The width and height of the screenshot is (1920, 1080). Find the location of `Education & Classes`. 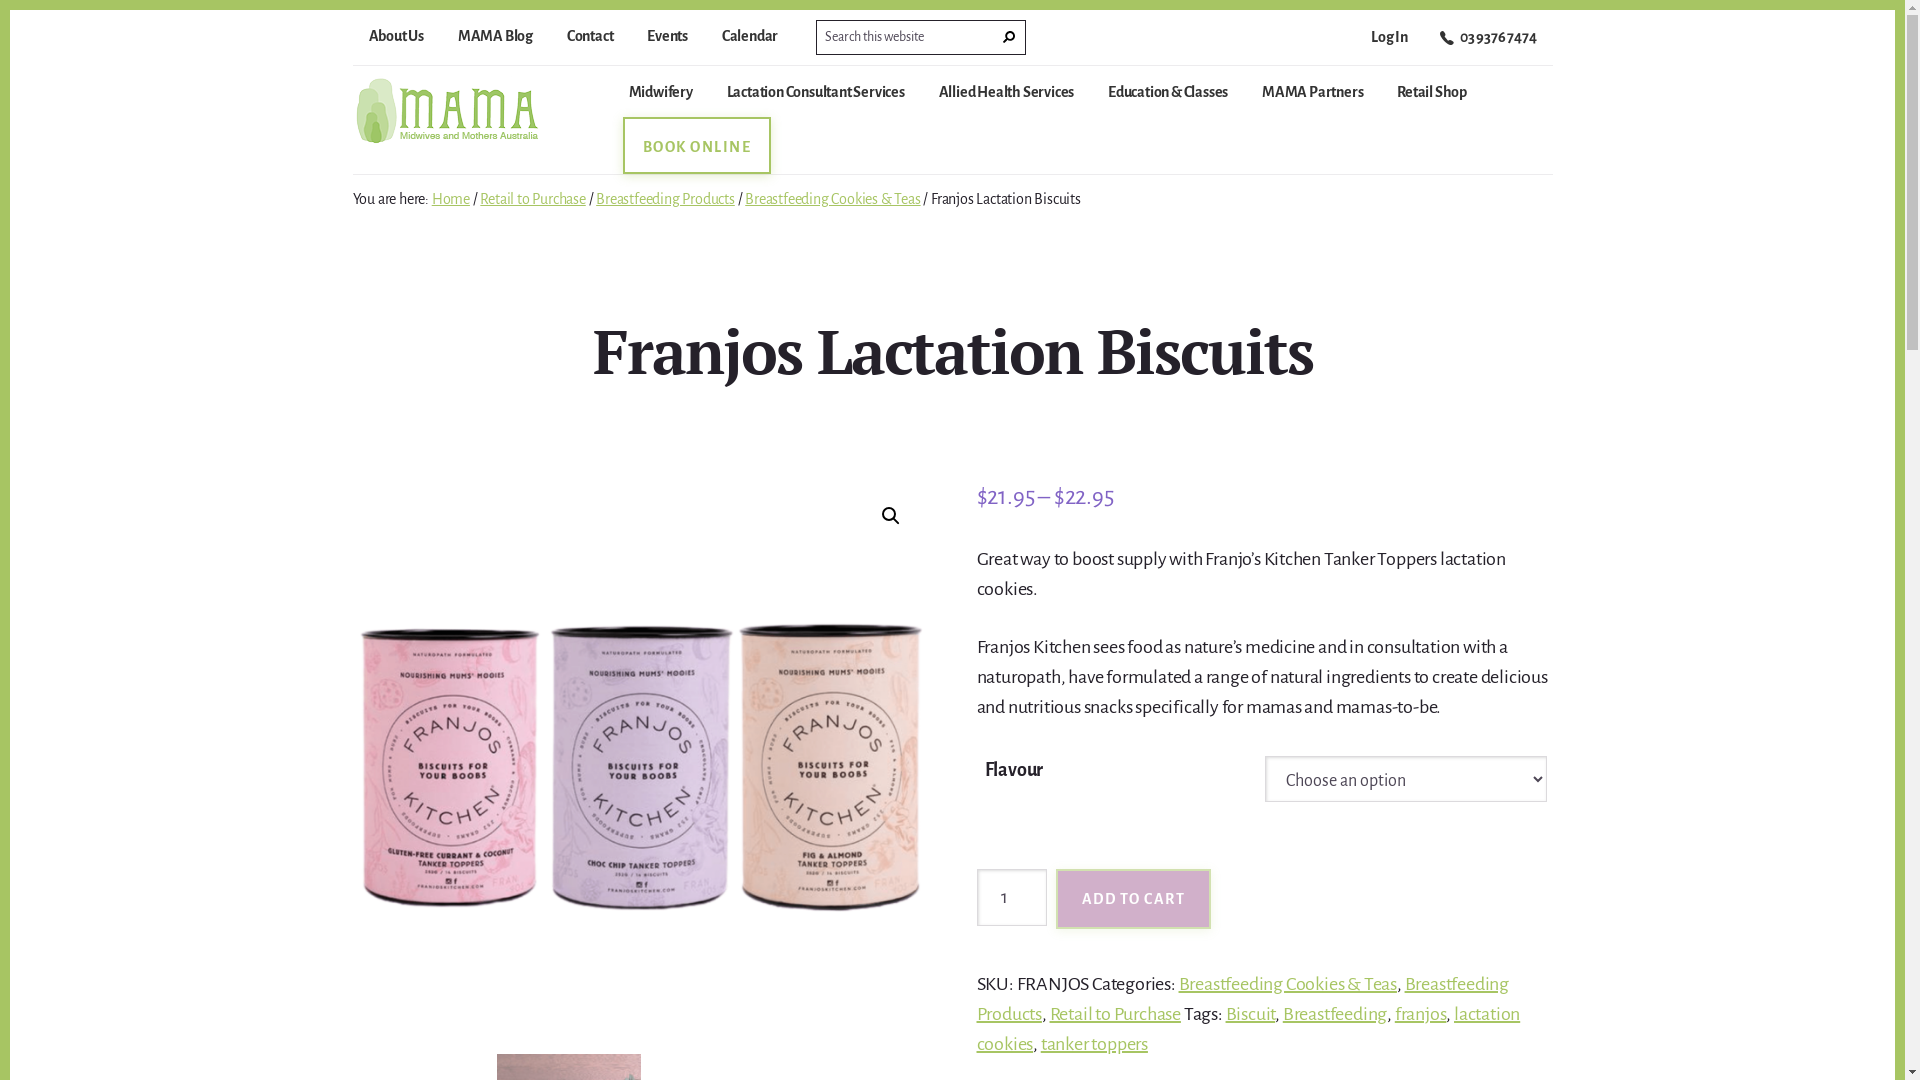

Education & Classes is located at coordinates (1168, 100).